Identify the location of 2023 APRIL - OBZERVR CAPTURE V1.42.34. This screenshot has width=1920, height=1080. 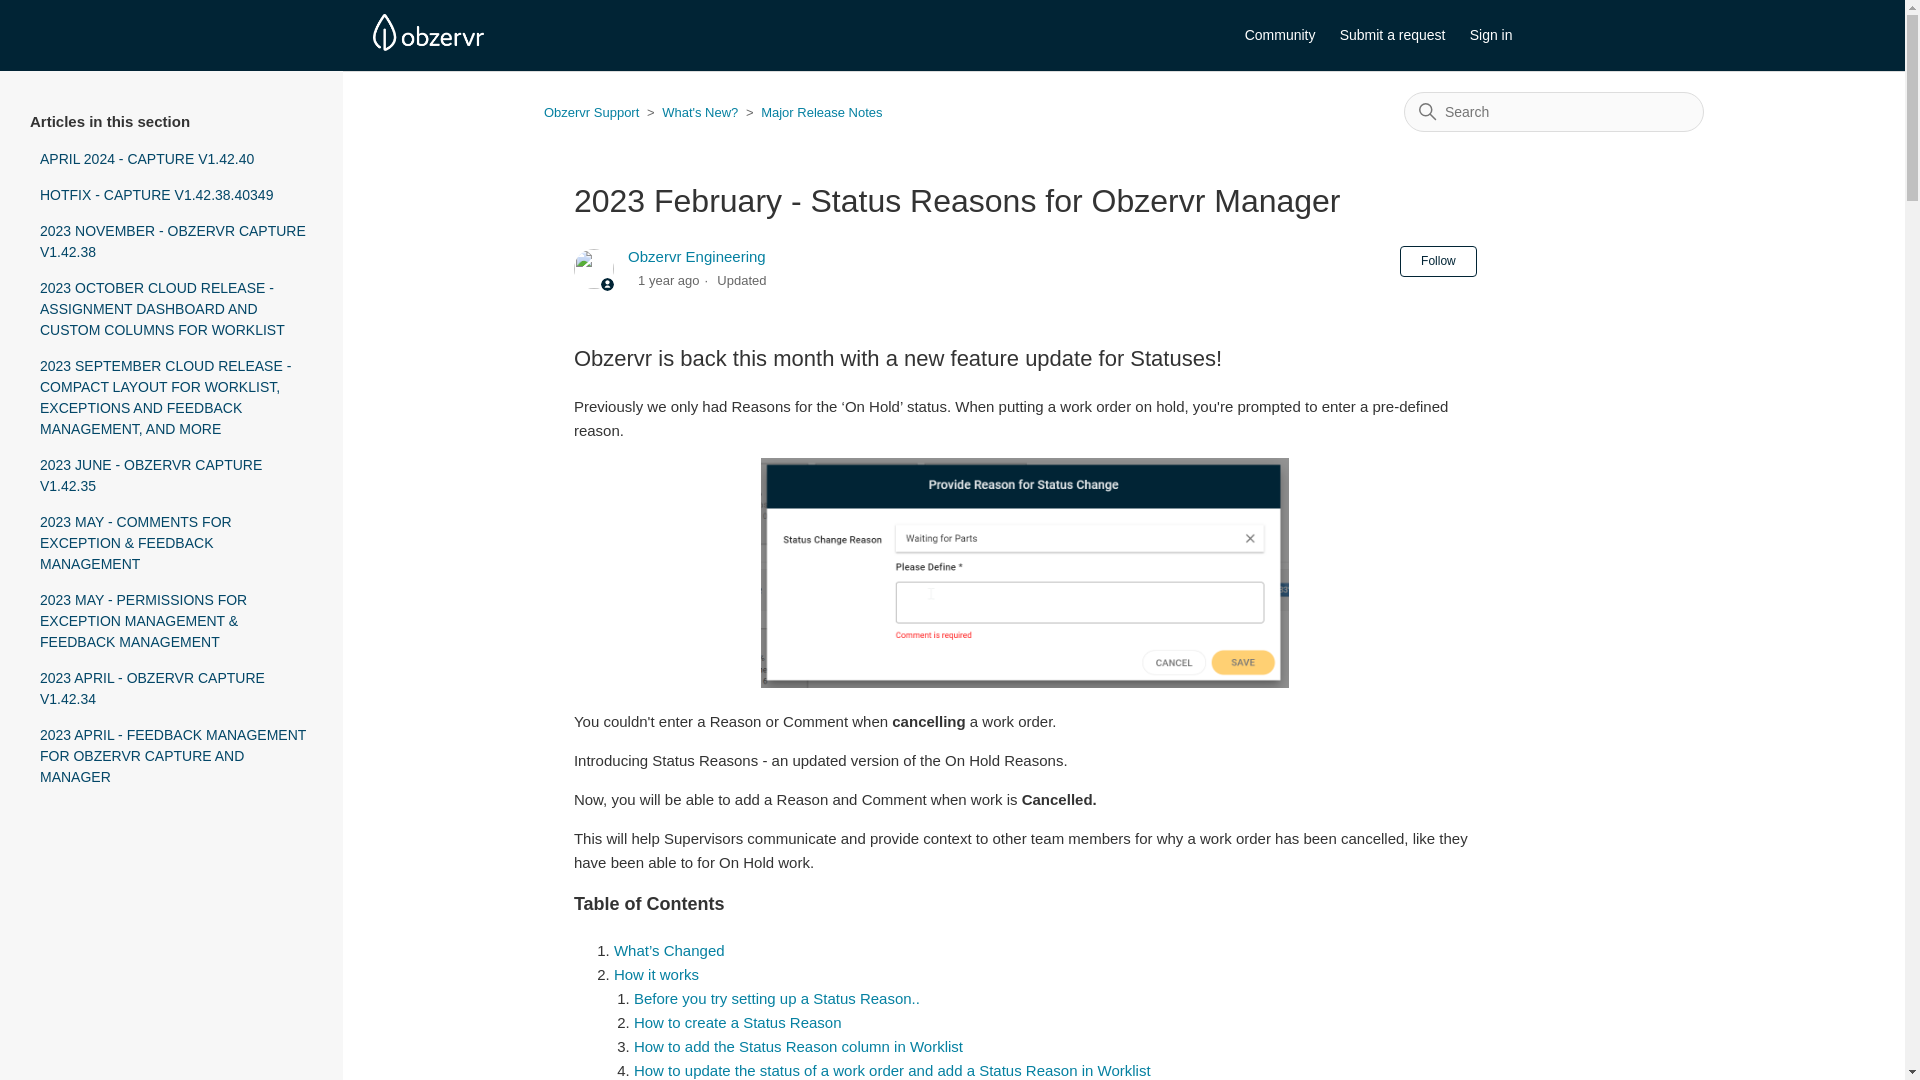
(176, 688).